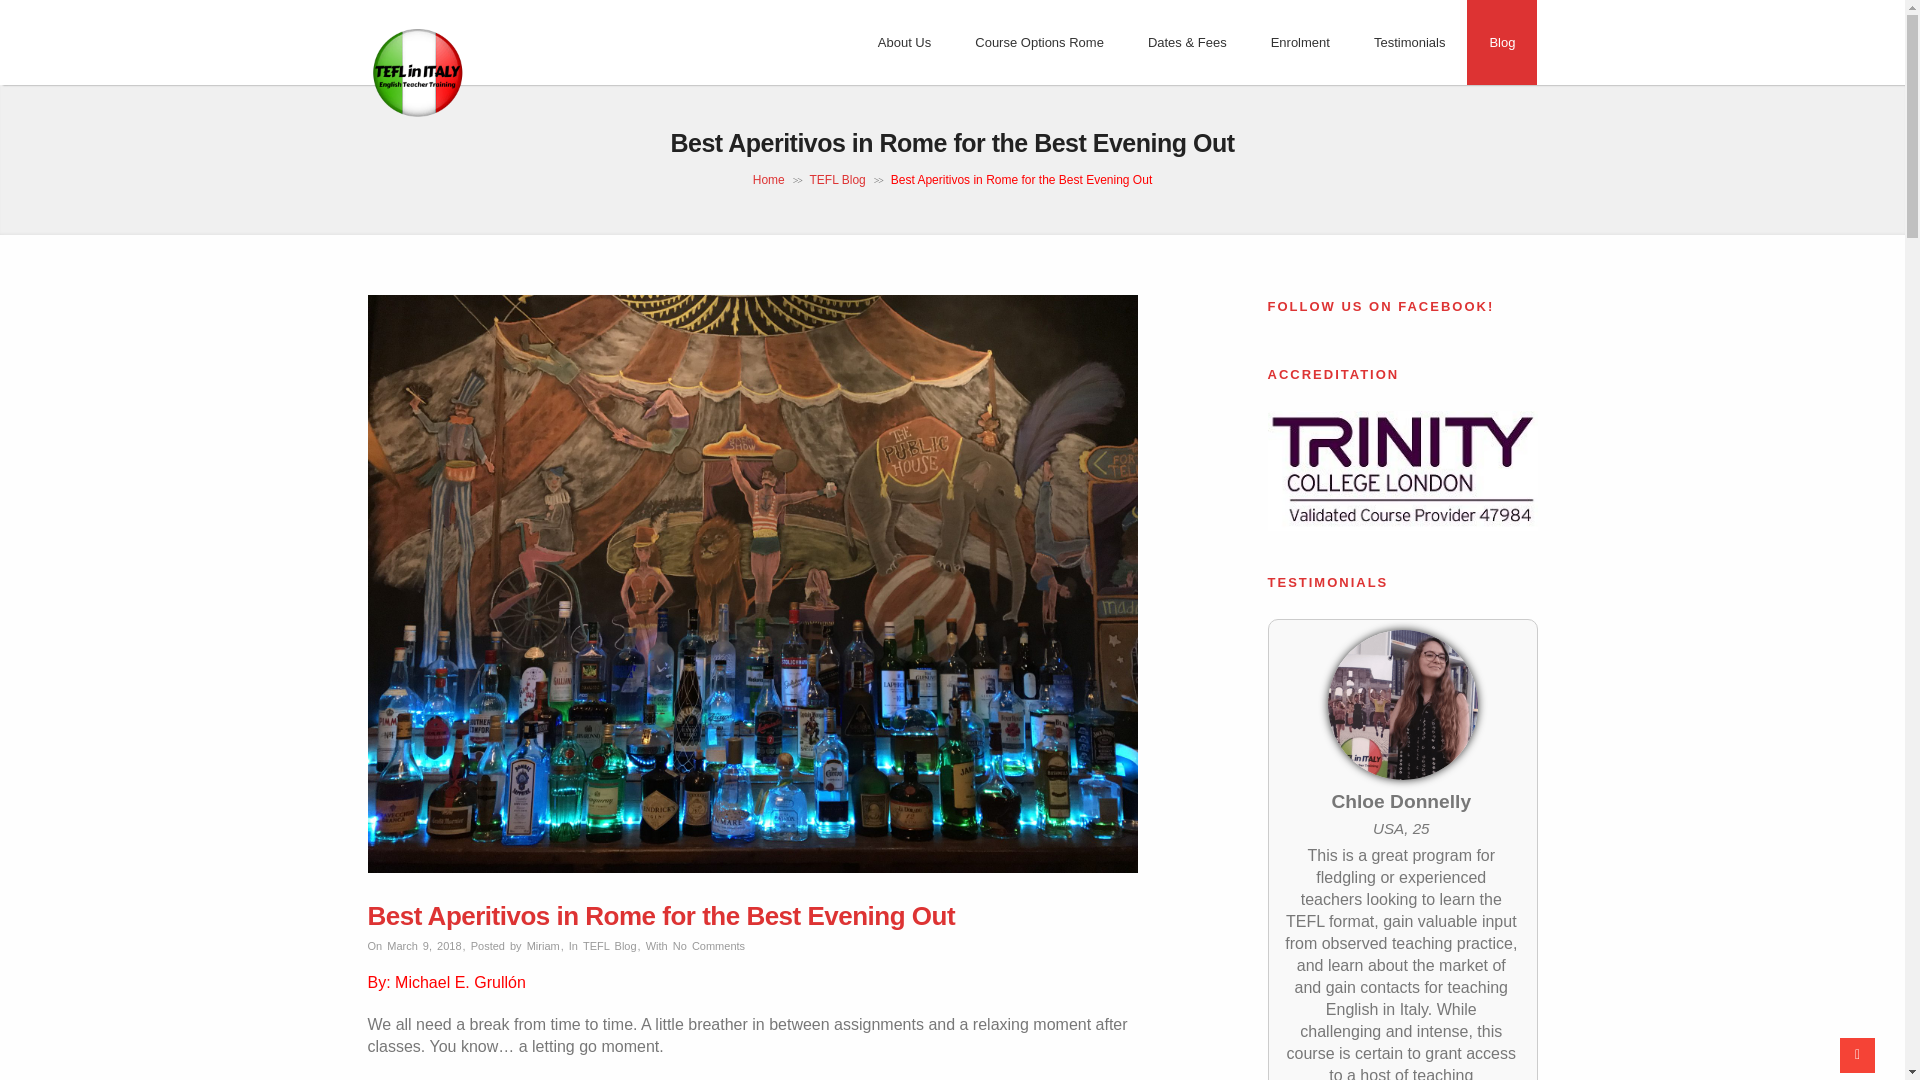 This screenshot has width=1920, height=1080. What do you see at coordinates (543, 945) in the screenshot?
I see `Posts by Miriam` at bounding box center [543, 945].